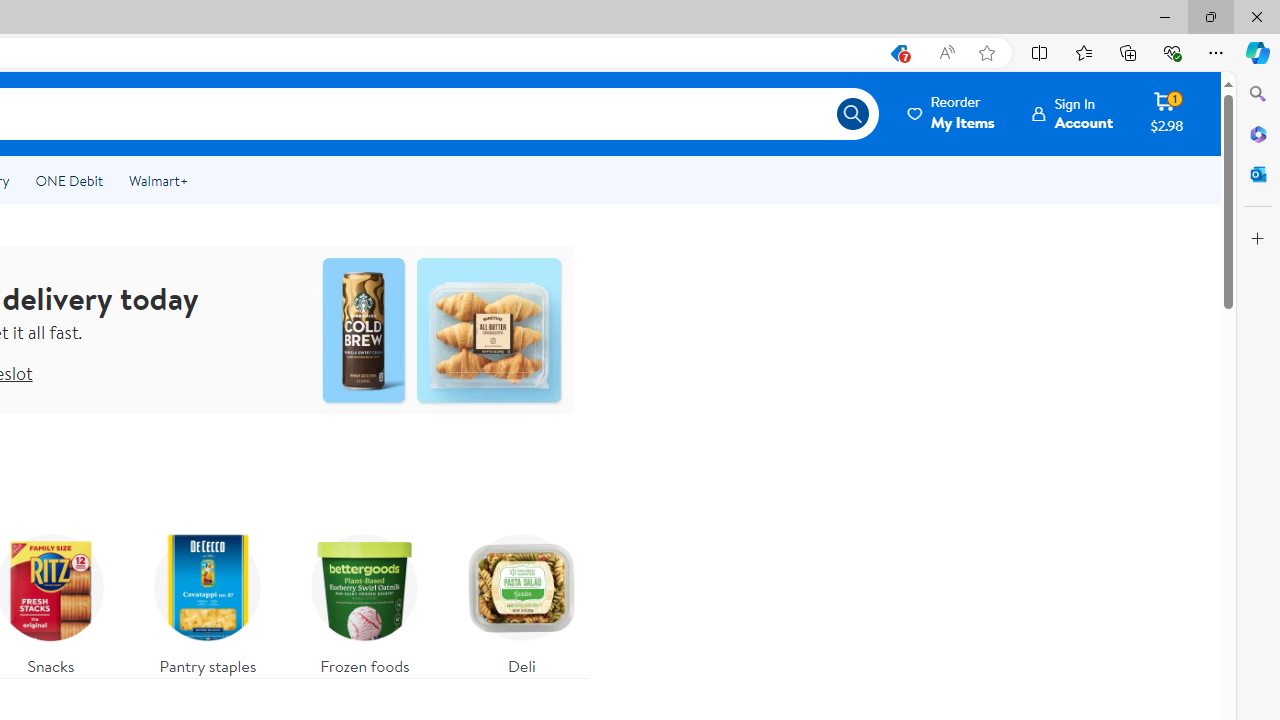  I want to click on Minimize, so click(1164, 16).